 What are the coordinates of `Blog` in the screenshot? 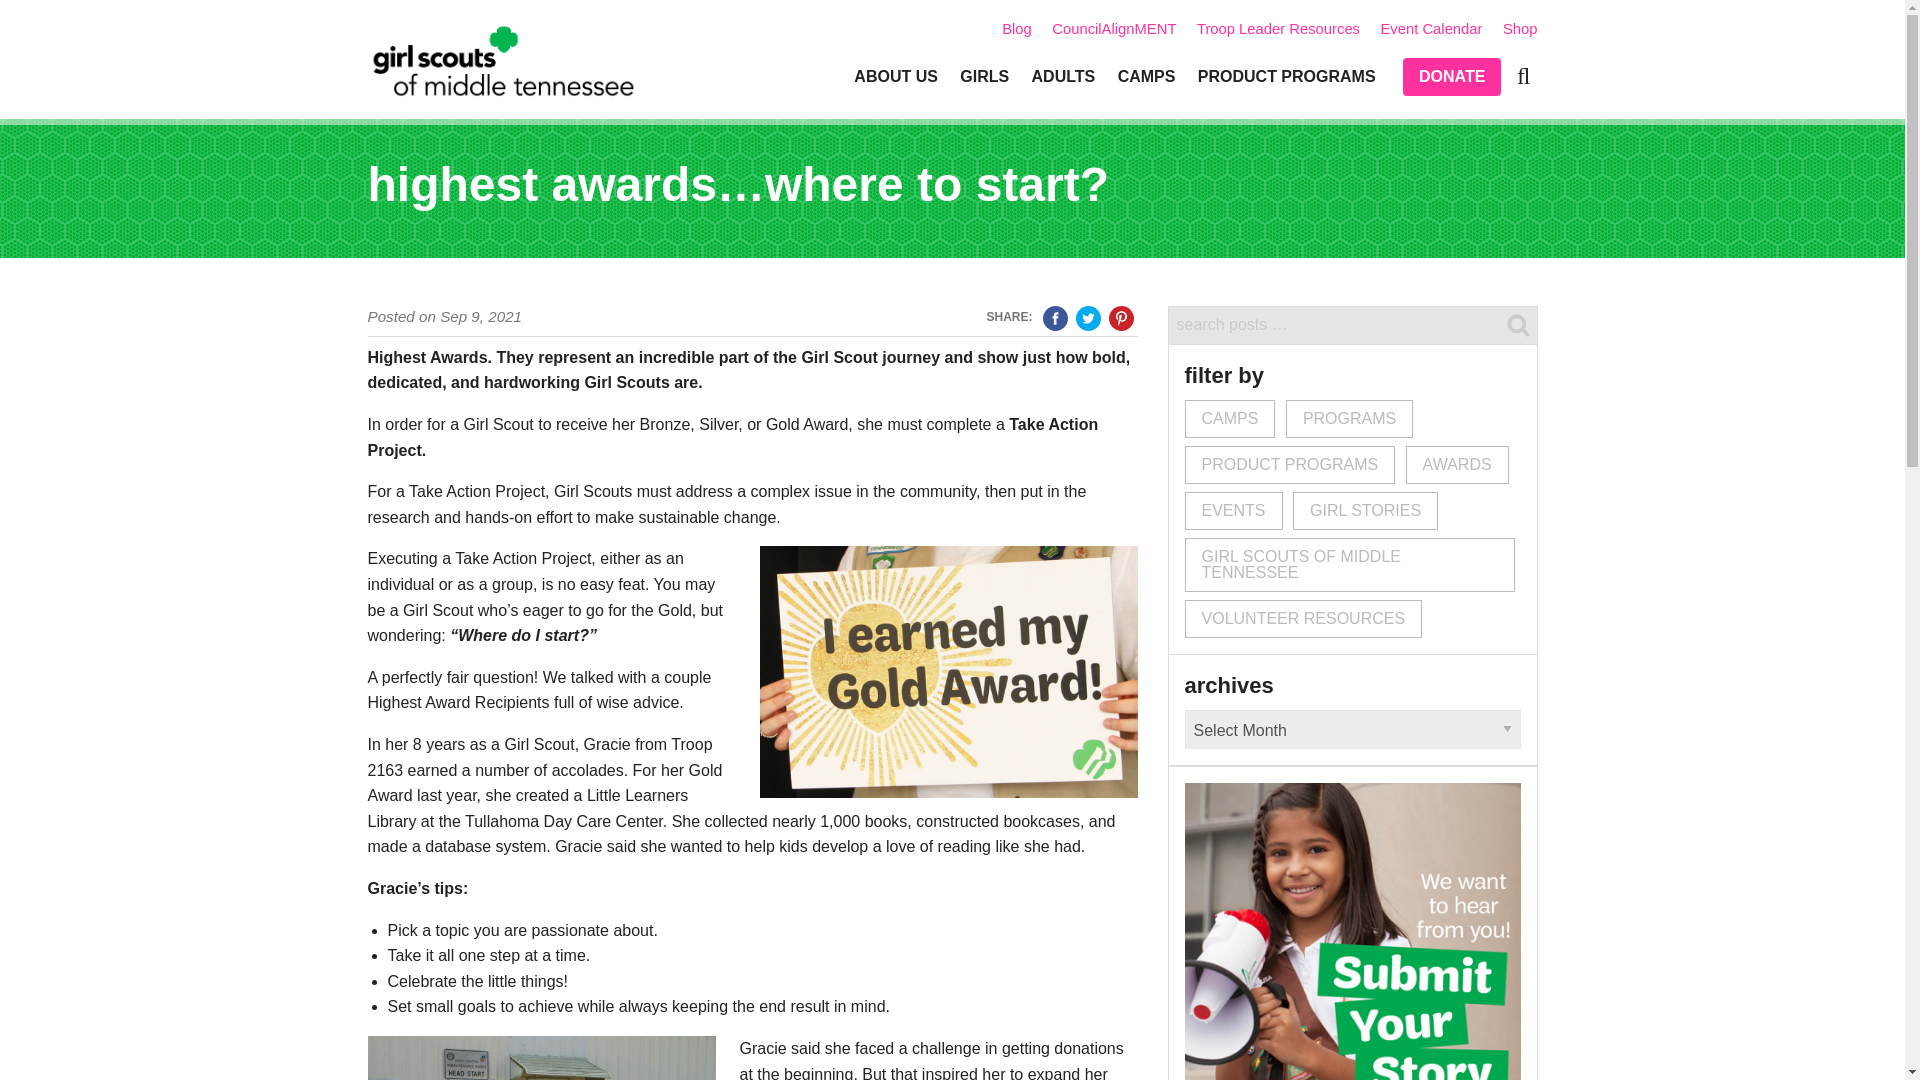 It's located at (1017, 28).